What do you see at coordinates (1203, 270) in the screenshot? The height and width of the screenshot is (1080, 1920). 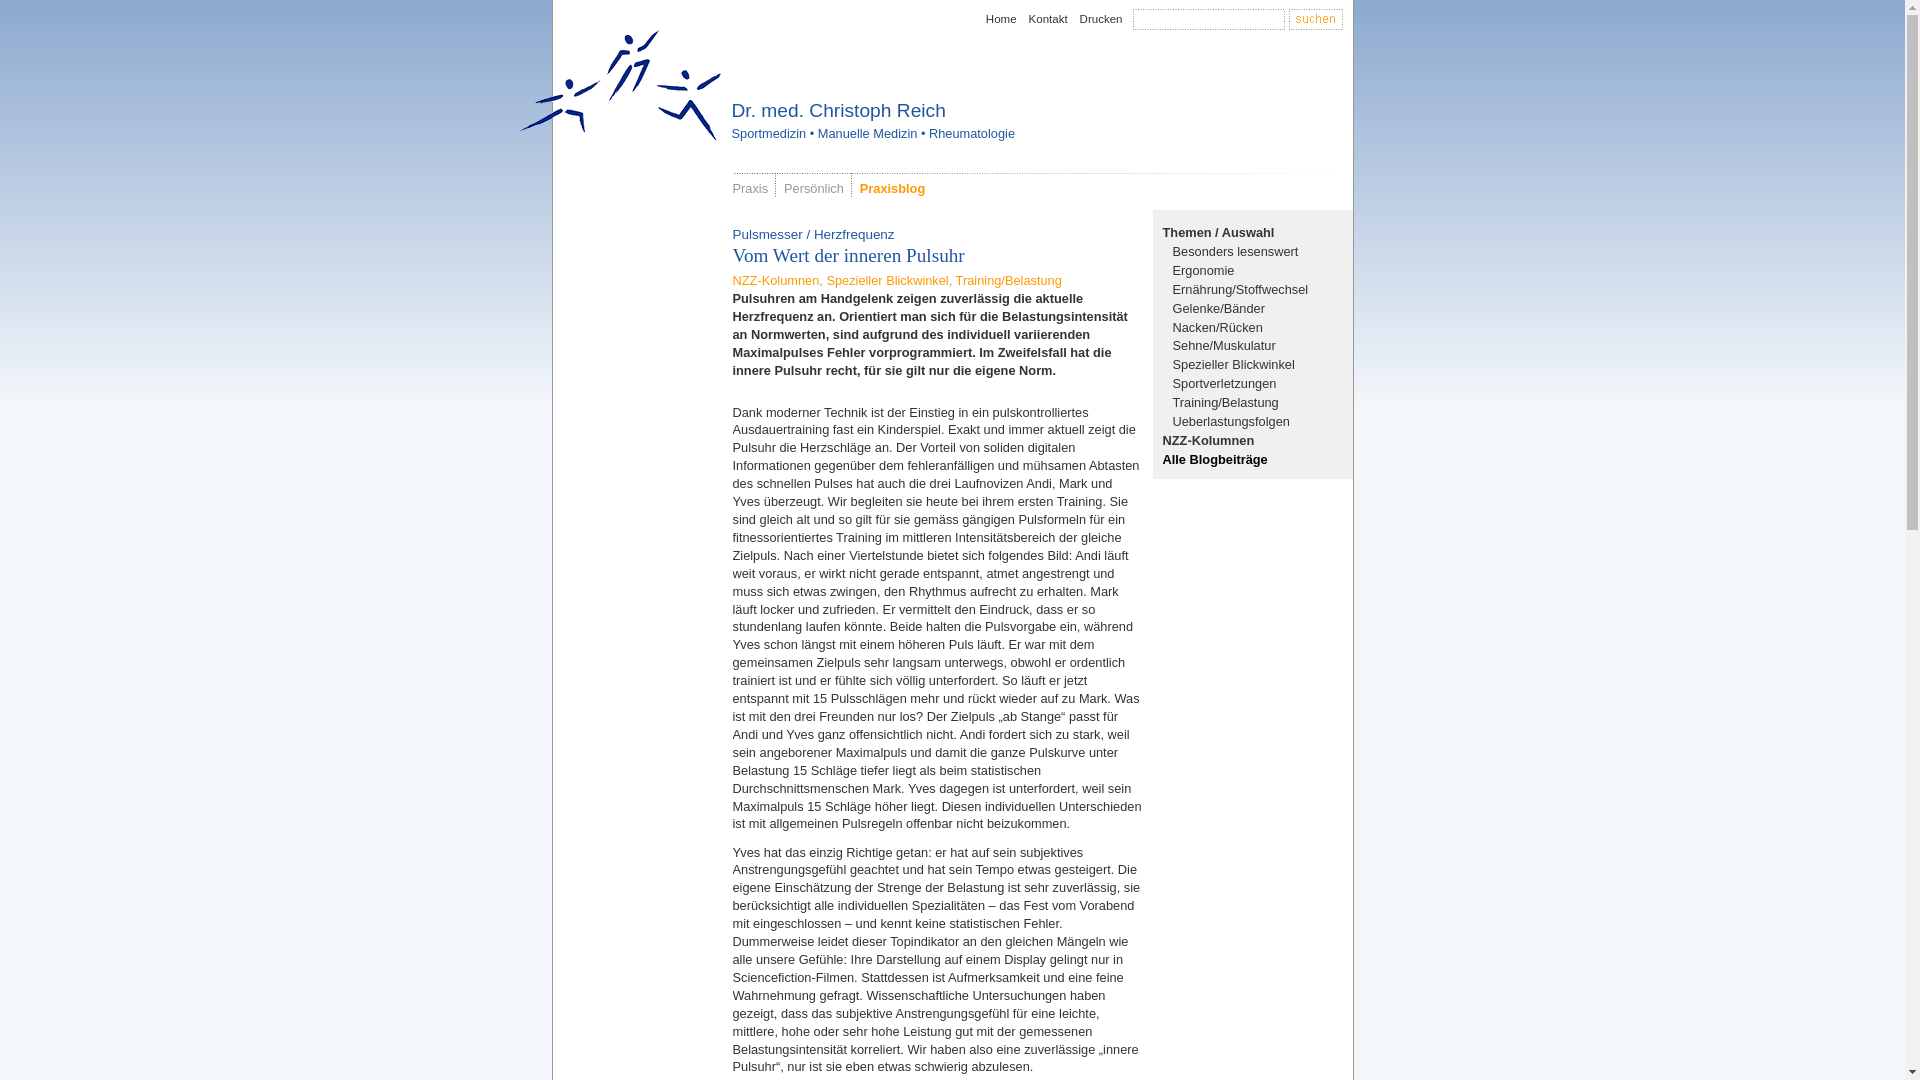 I see `Ergonomie` at bounding box center [1203, 270].